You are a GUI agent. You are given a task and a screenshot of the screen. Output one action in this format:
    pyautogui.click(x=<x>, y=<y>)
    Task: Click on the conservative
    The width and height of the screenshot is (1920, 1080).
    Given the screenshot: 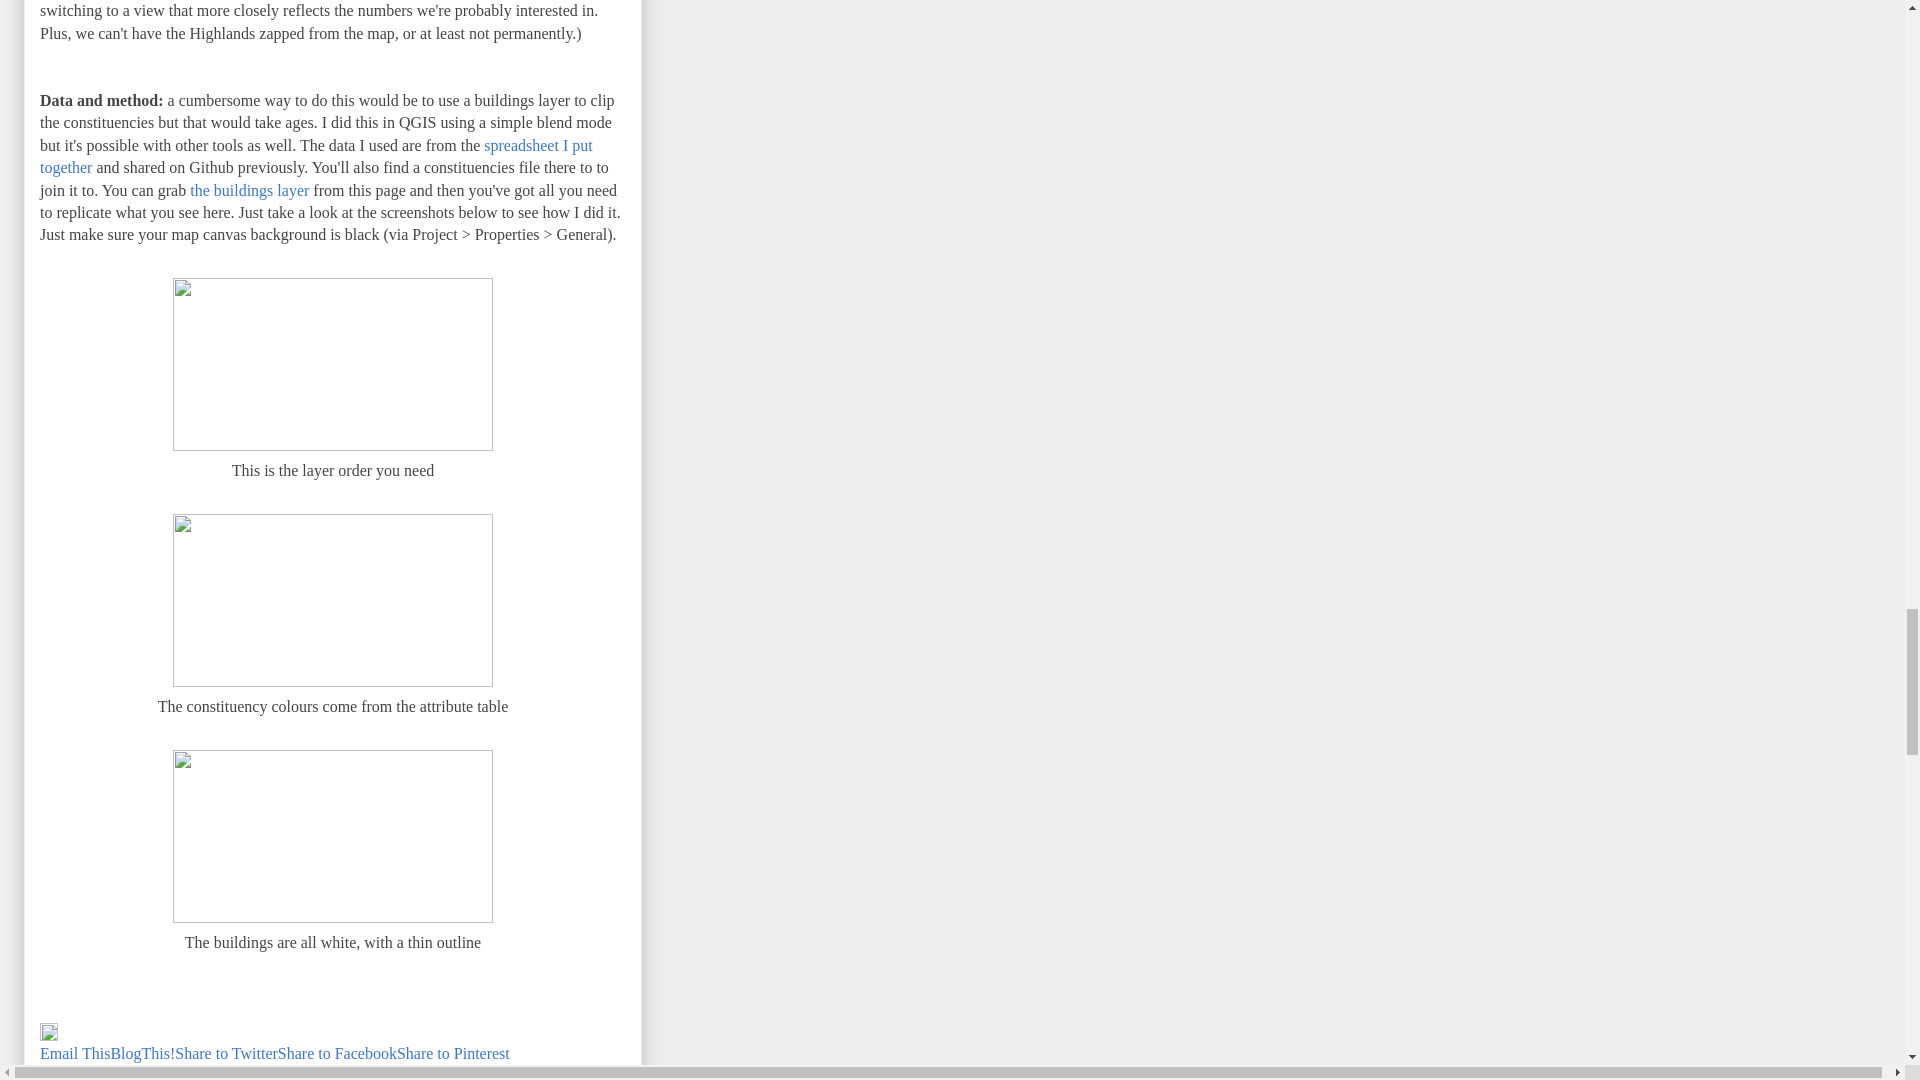 What is the action you would take?
    pyautogui.click(x=266, y=1071)
    